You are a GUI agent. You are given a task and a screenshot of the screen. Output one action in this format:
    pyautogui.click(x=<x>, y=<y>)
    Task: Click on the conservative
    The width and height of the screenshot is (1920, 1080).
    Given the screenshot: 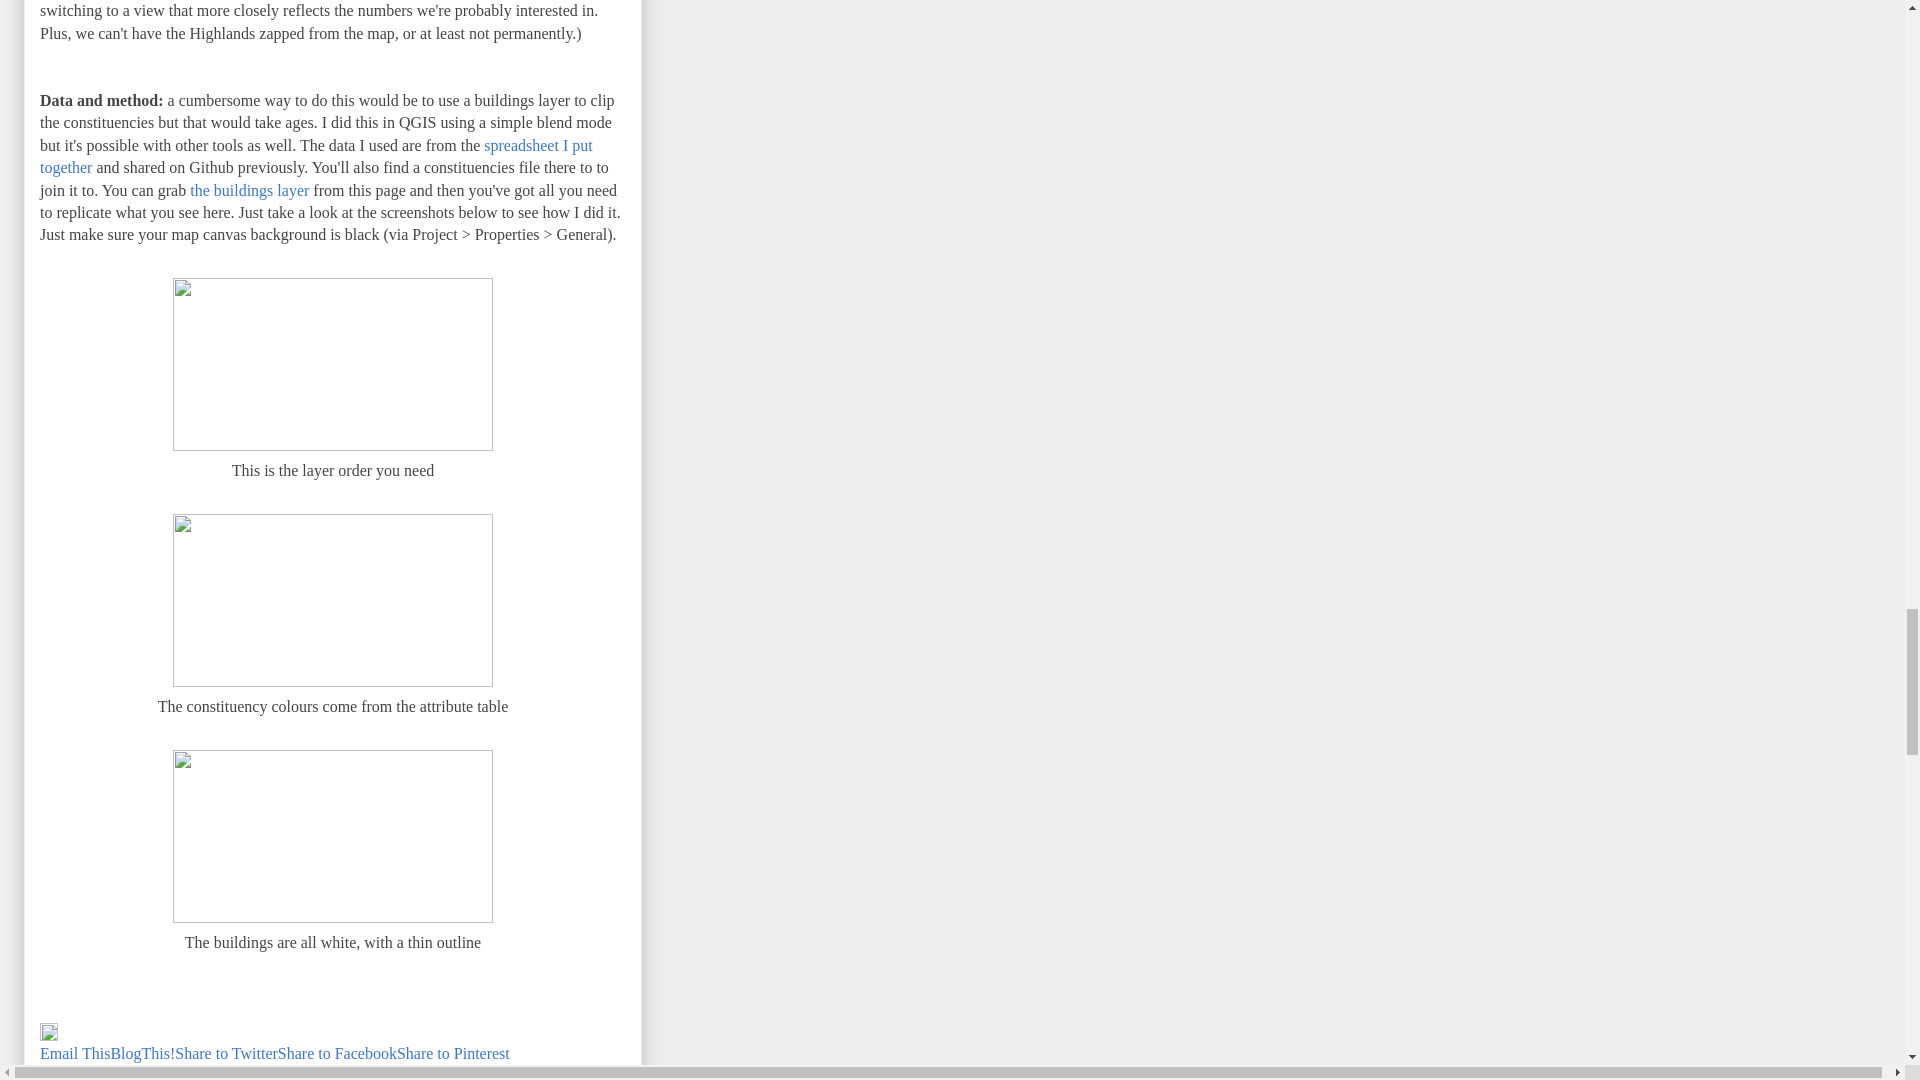 What is the action you would take?
    pyautogui.click(x=266, y=1071)
    